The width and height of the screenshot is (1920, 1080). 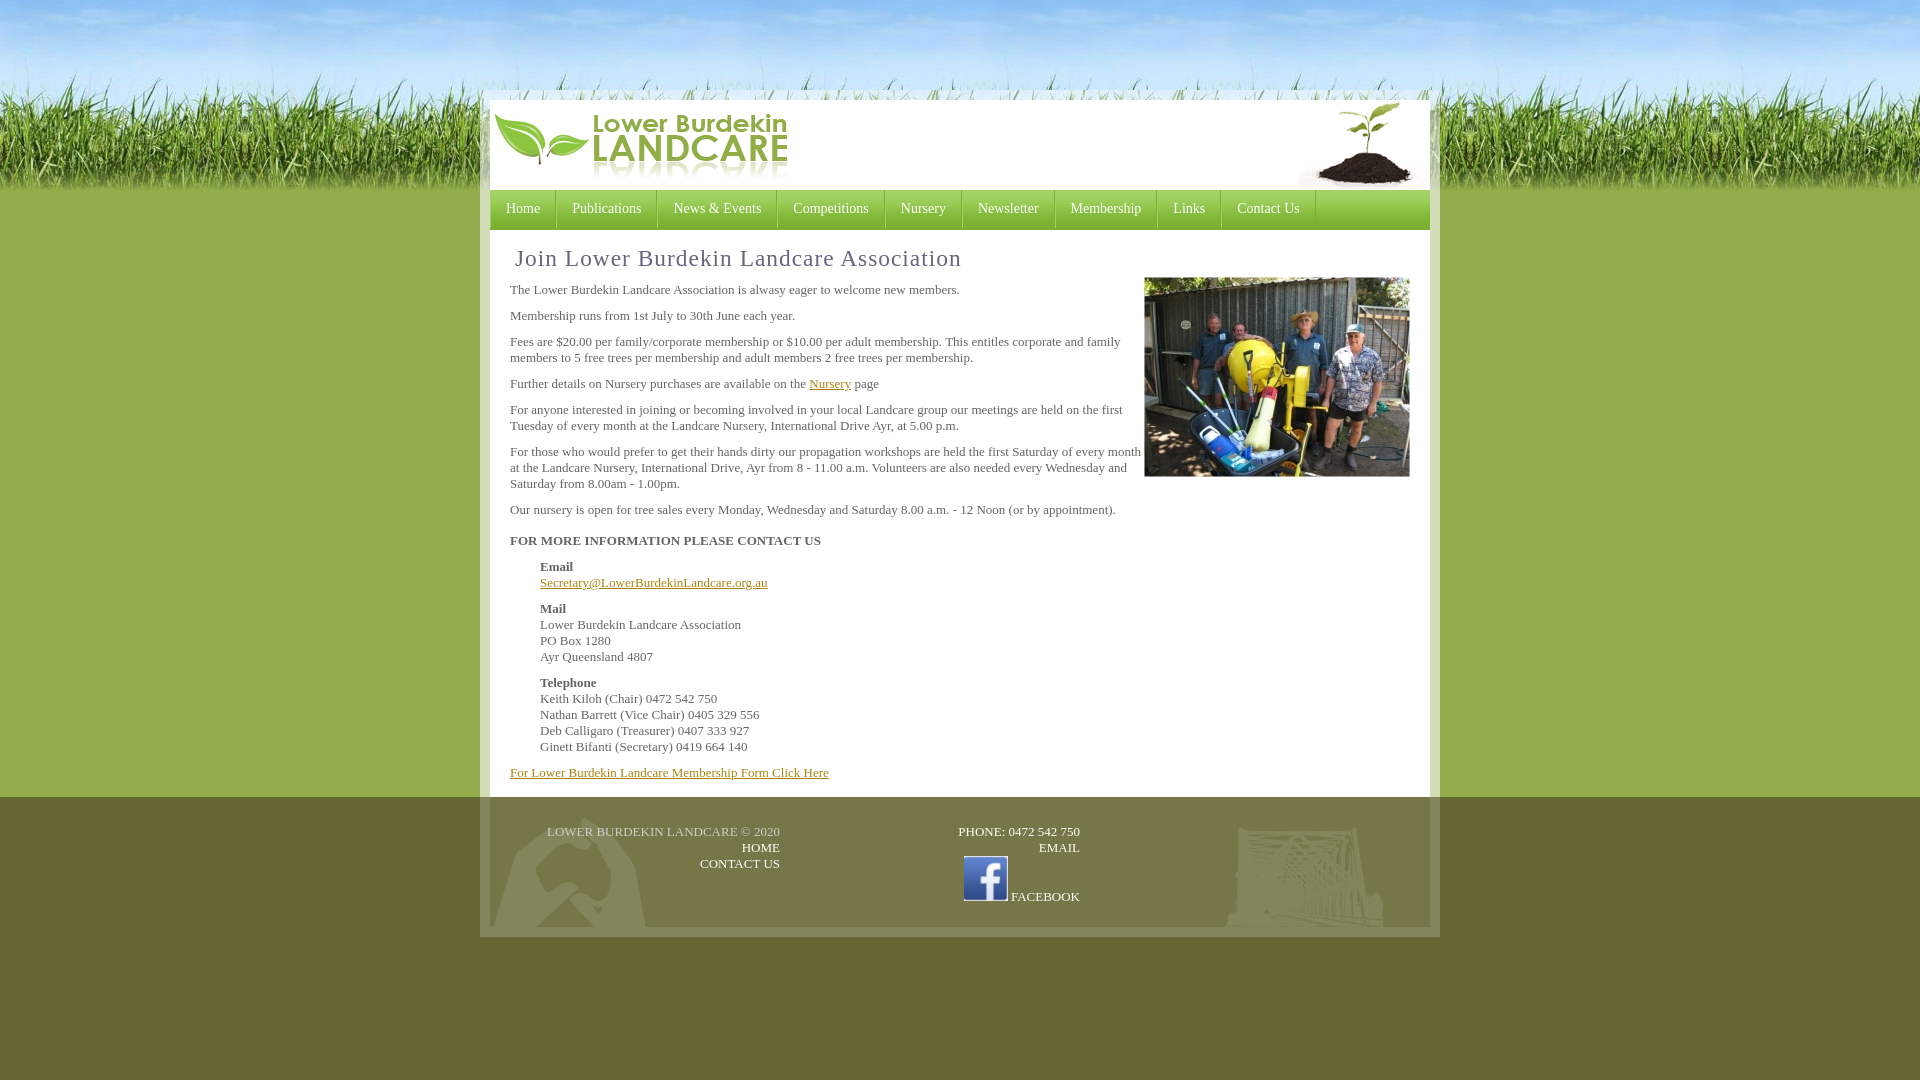 I want to click on Publications, so click(x=606, y=209).